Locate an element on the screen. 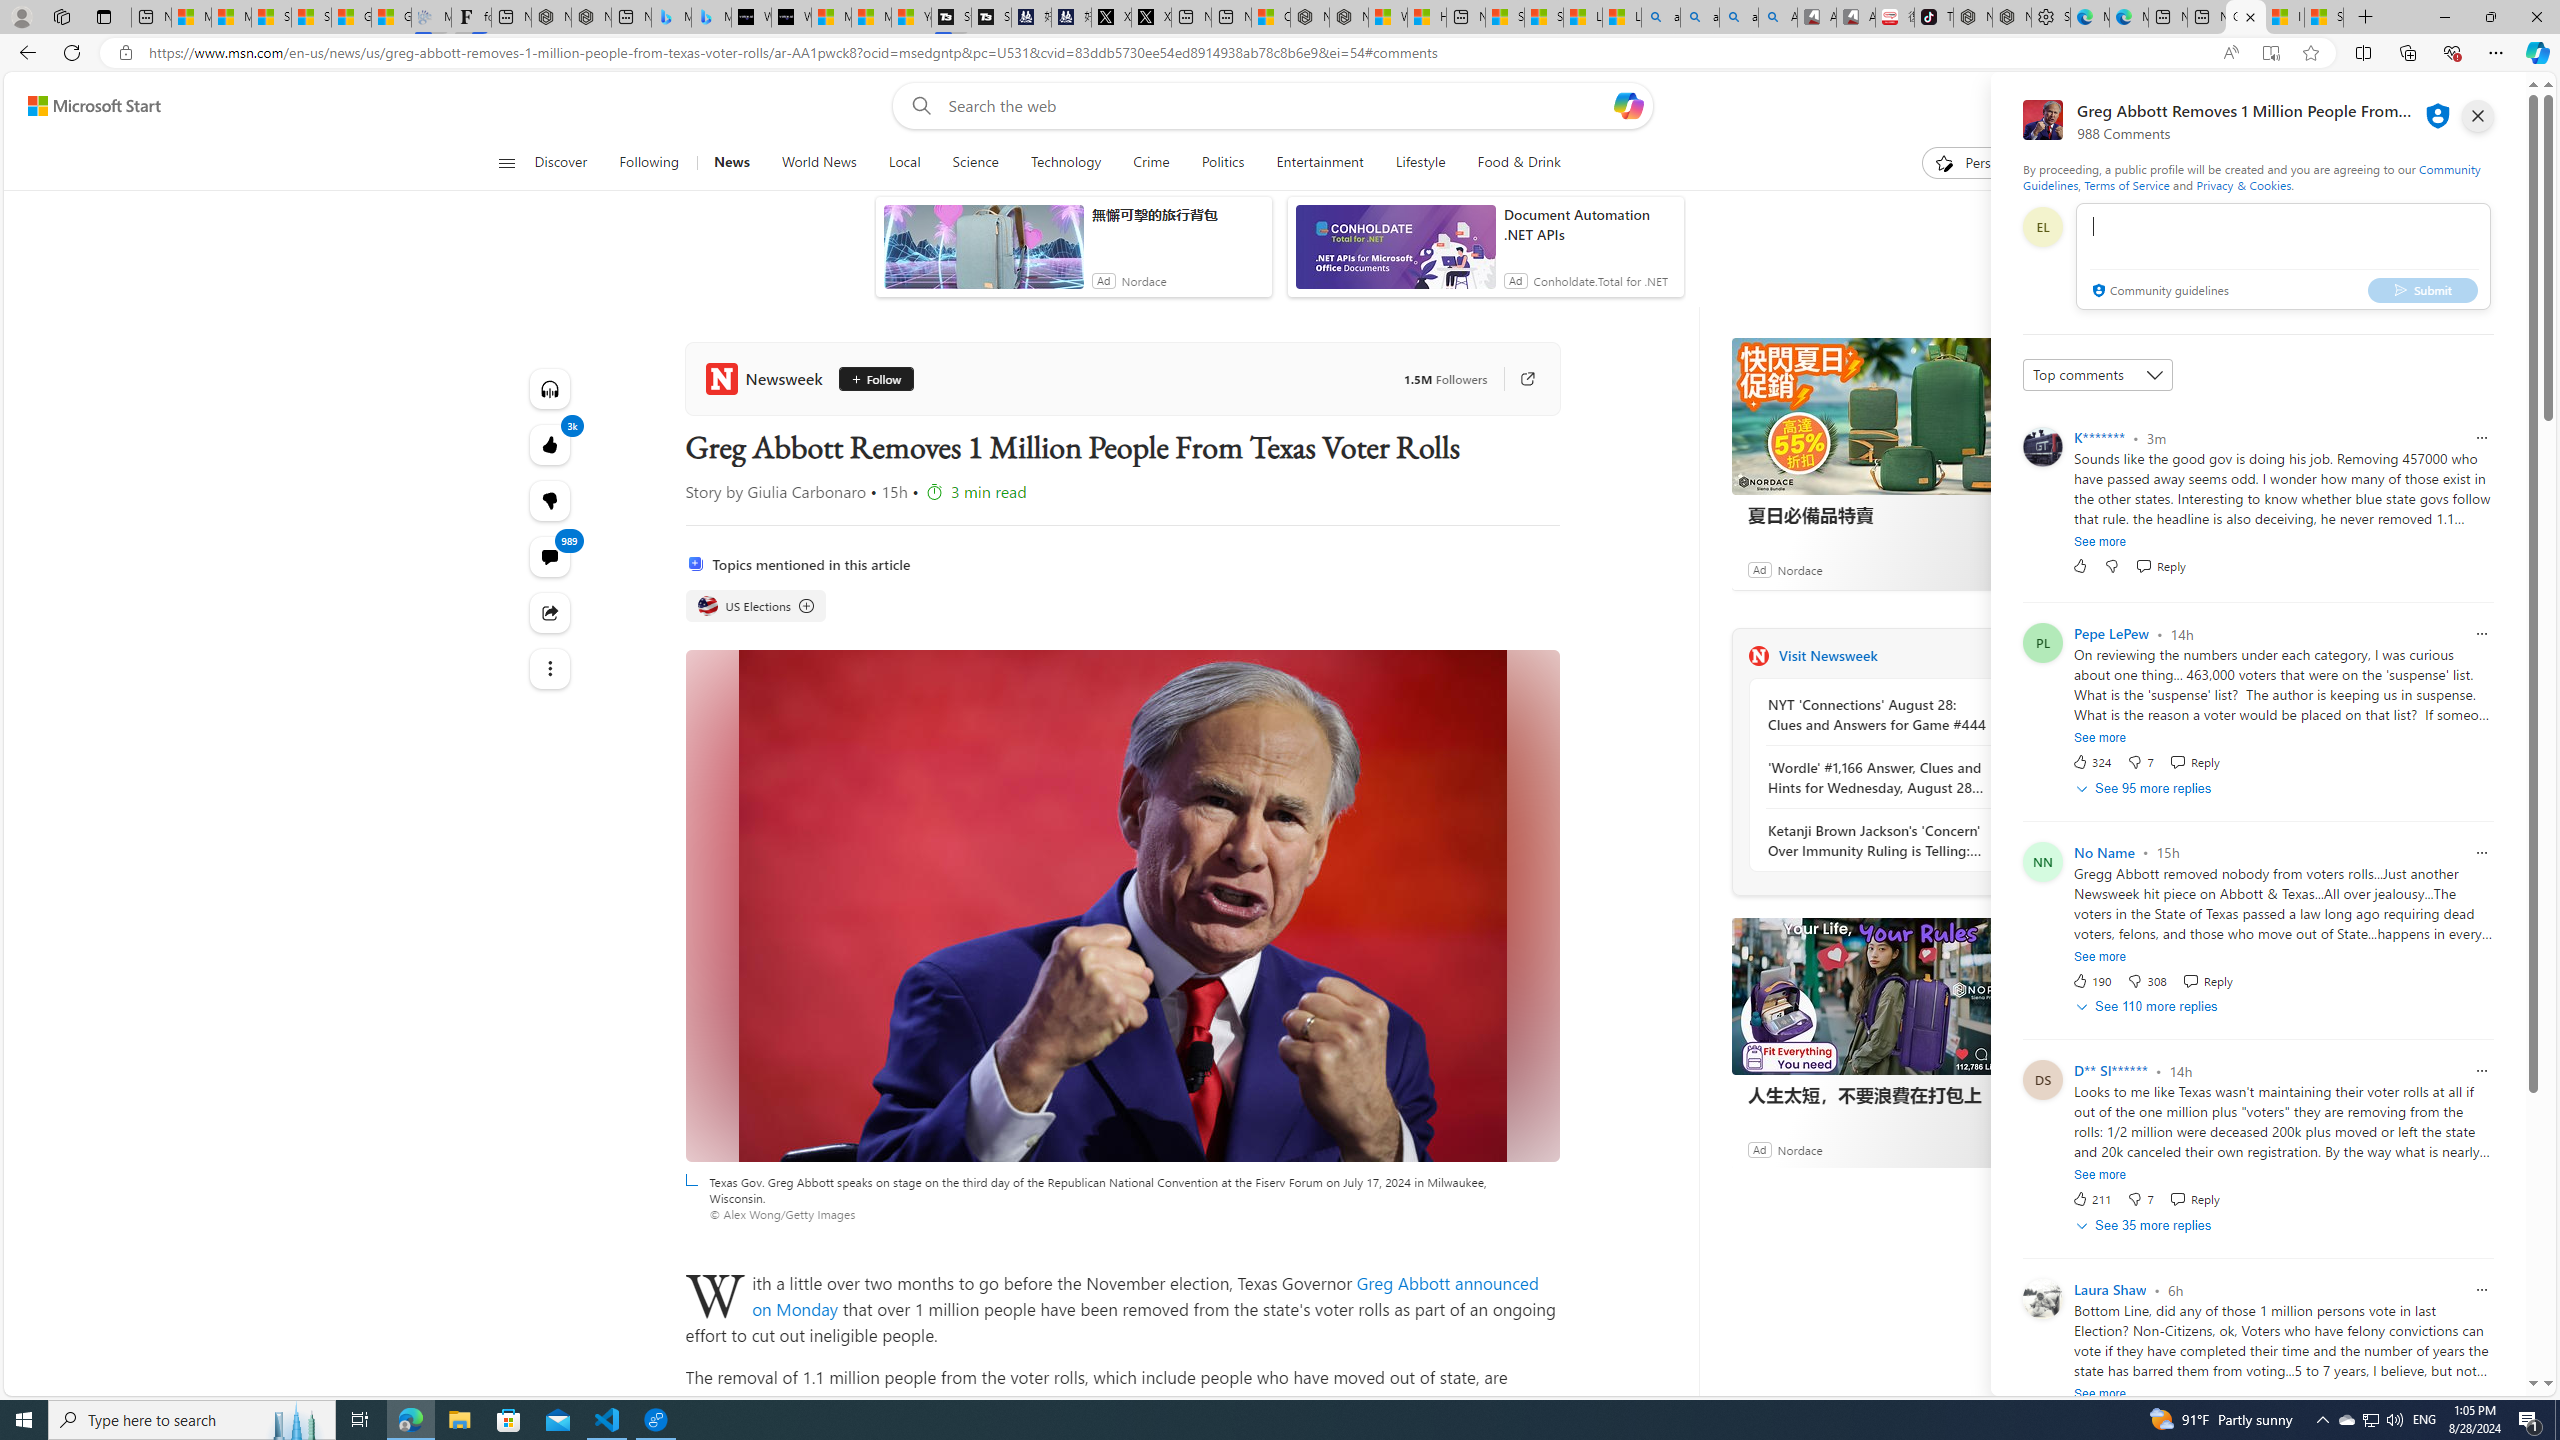 The height and width of the screenshot is (1440, 2560). Sort comments by is located at coordinates (2098, 374).